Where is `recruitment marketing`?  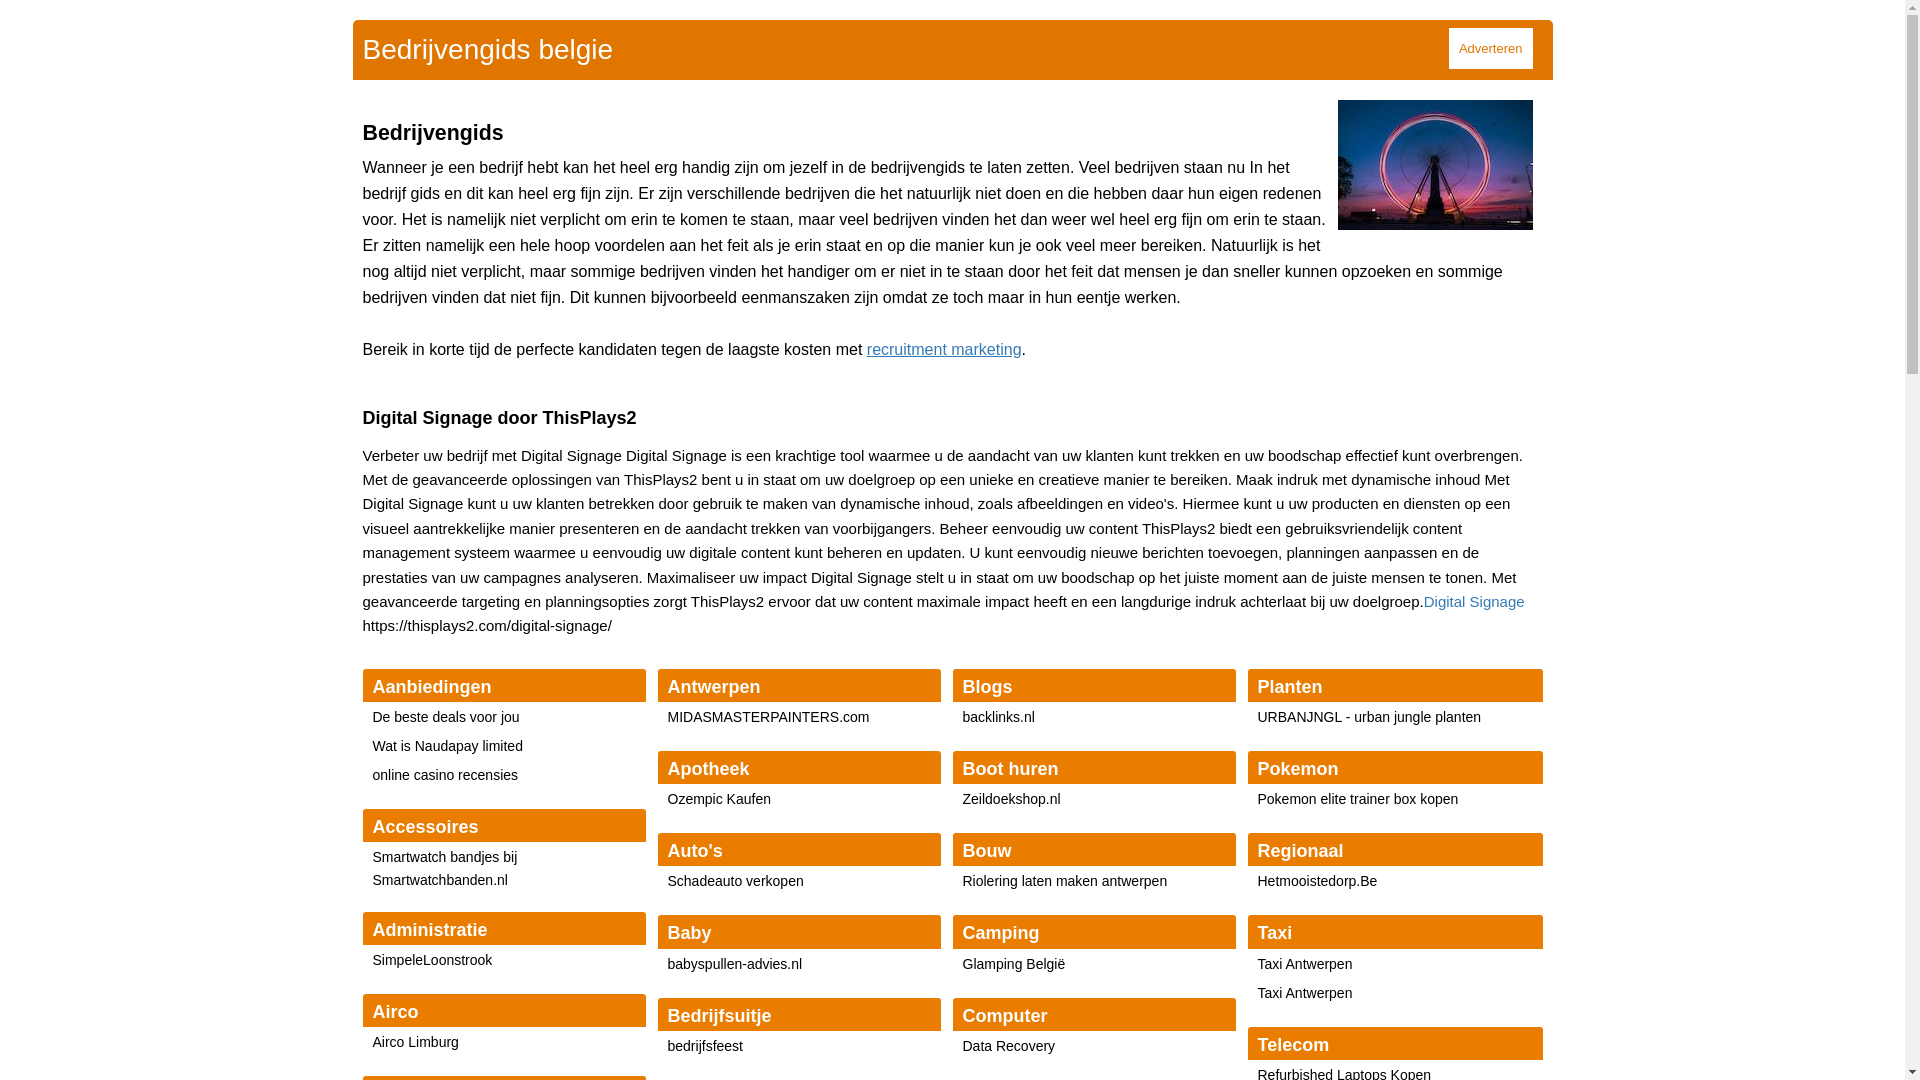 recruitment marketing is located at coordinates (944, 350).